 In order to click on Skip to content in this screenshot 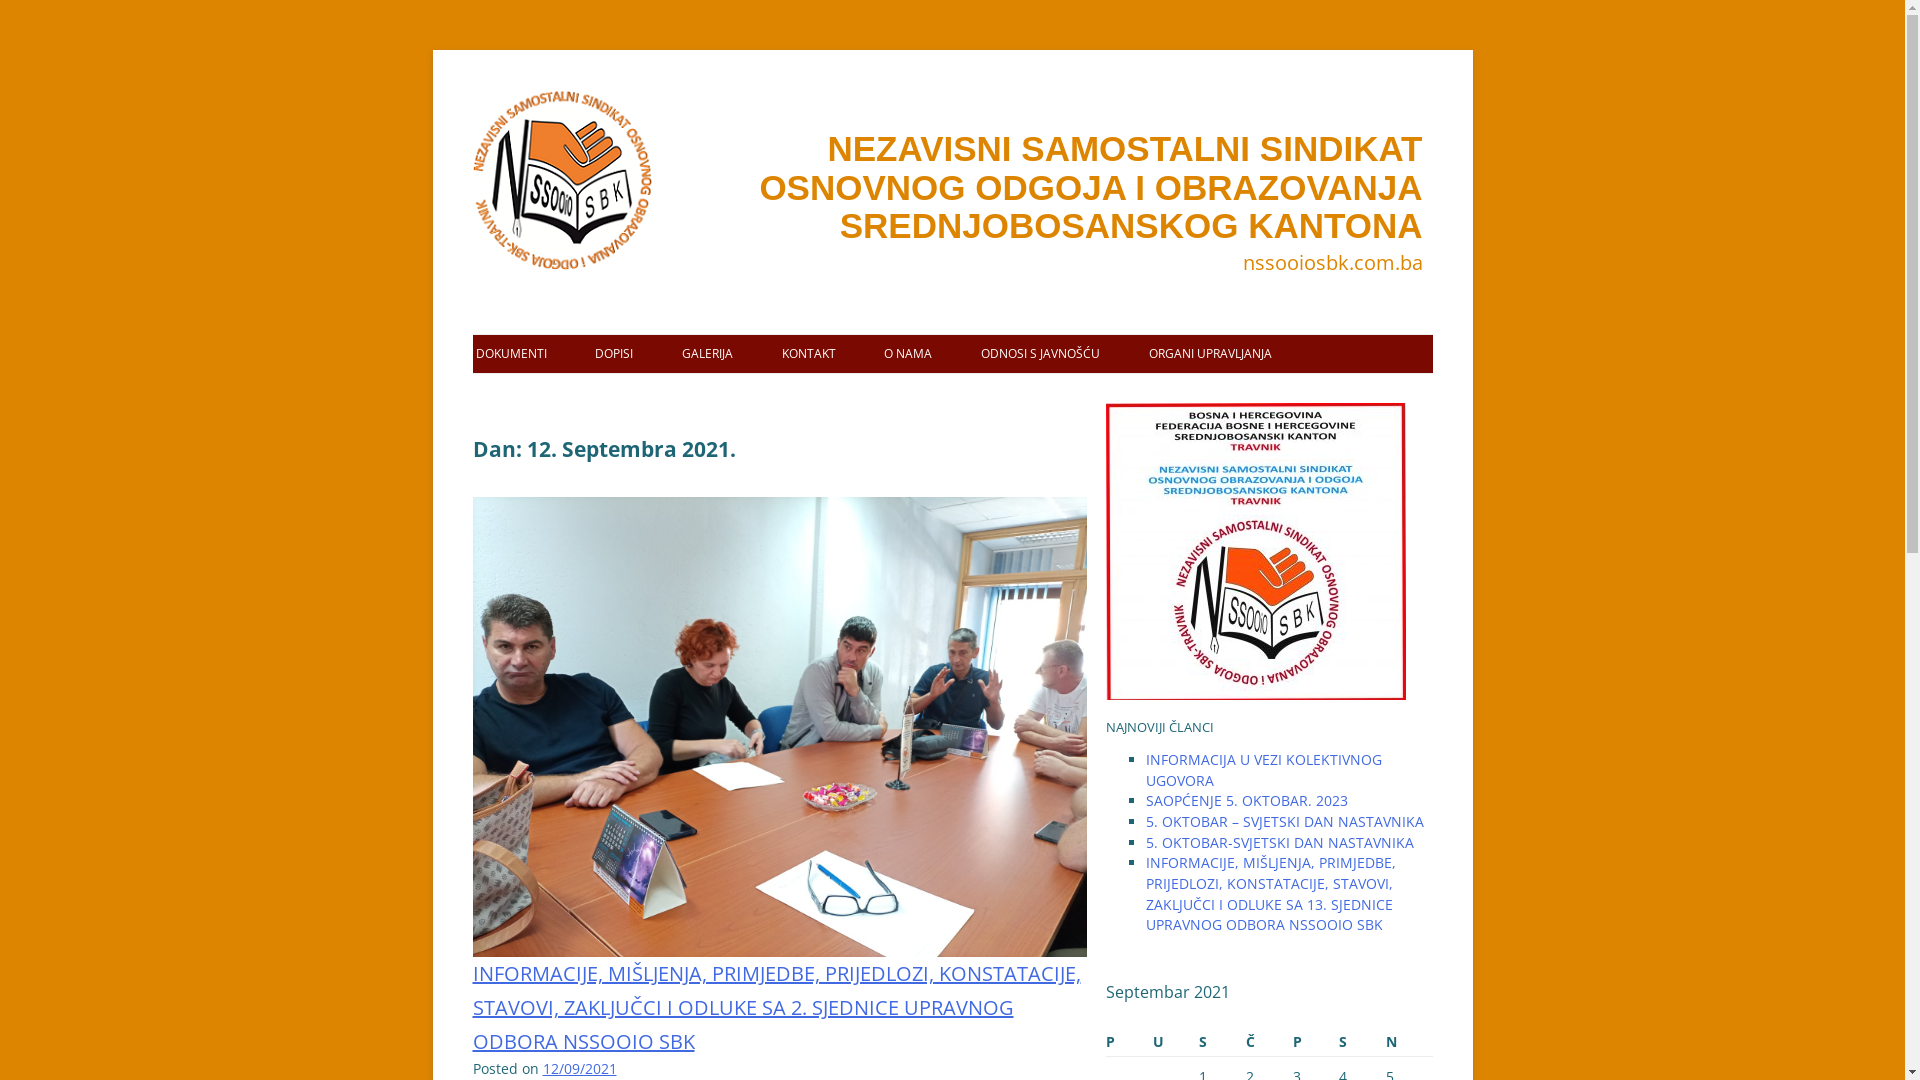, I will do `click(472, 90)`.